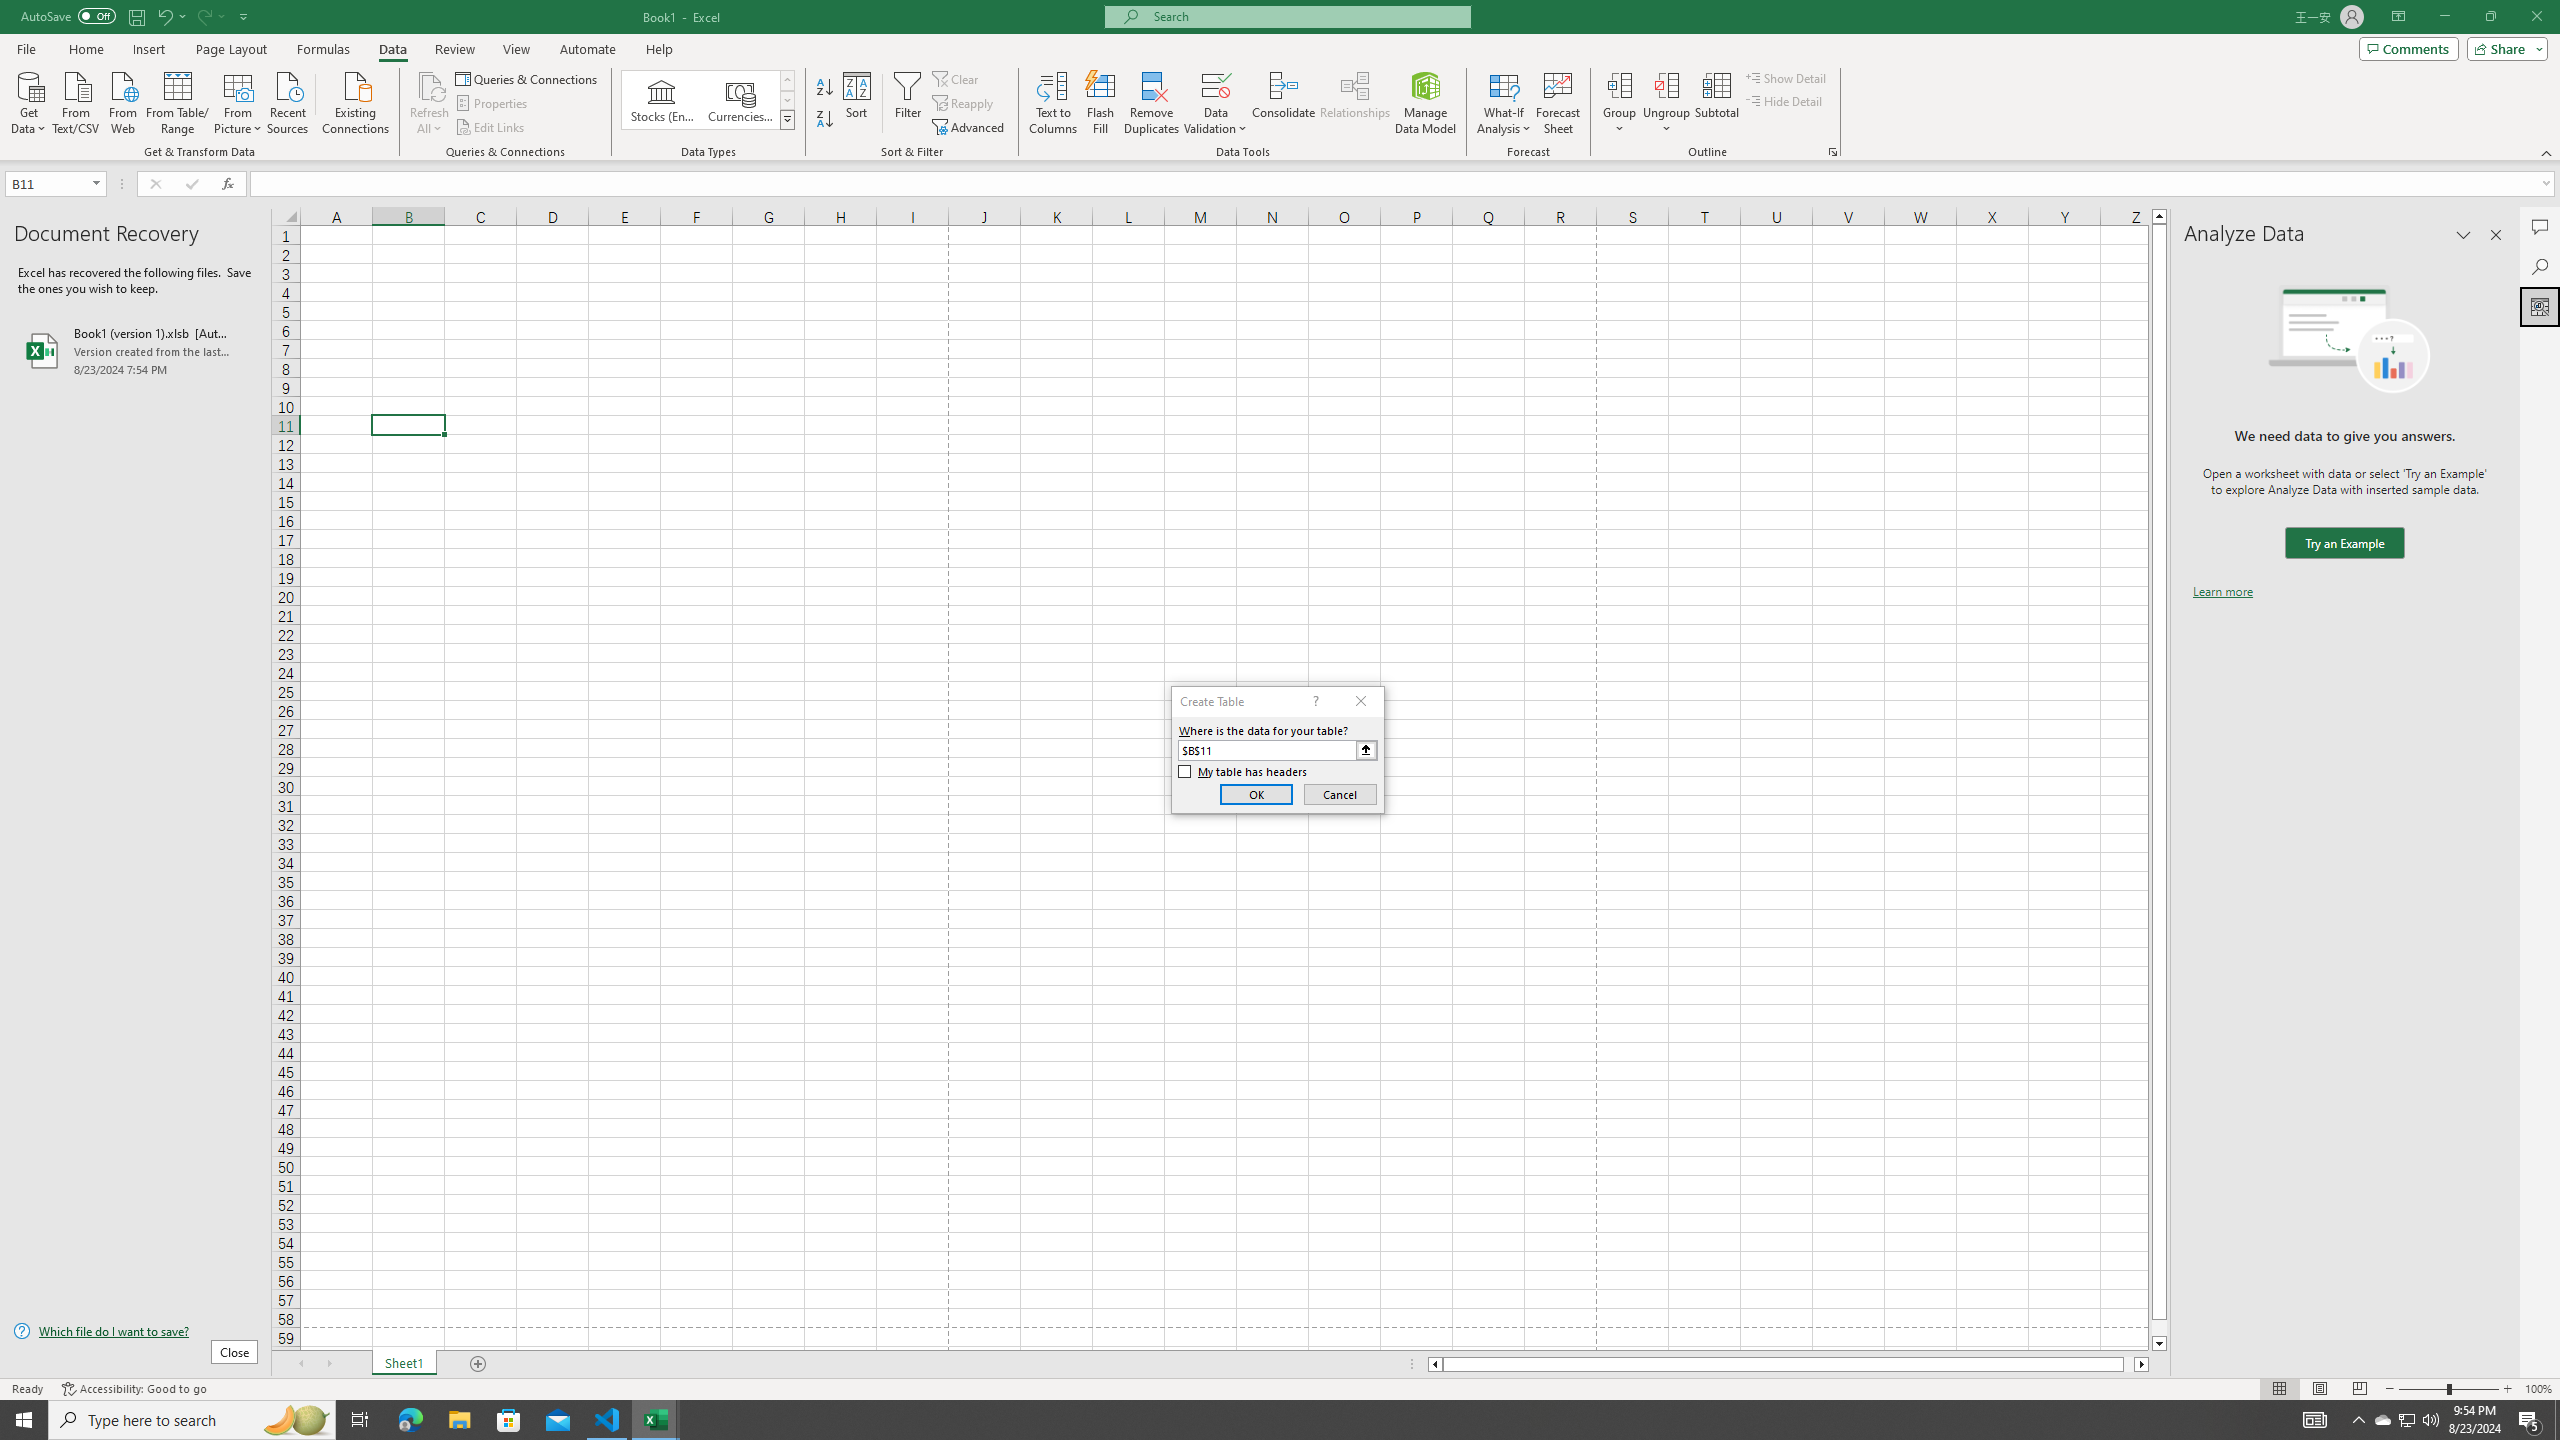  What do you see at coordinates (239, 101) in the screenshot?
I see `From Picture` at bounding box center [239, 101].